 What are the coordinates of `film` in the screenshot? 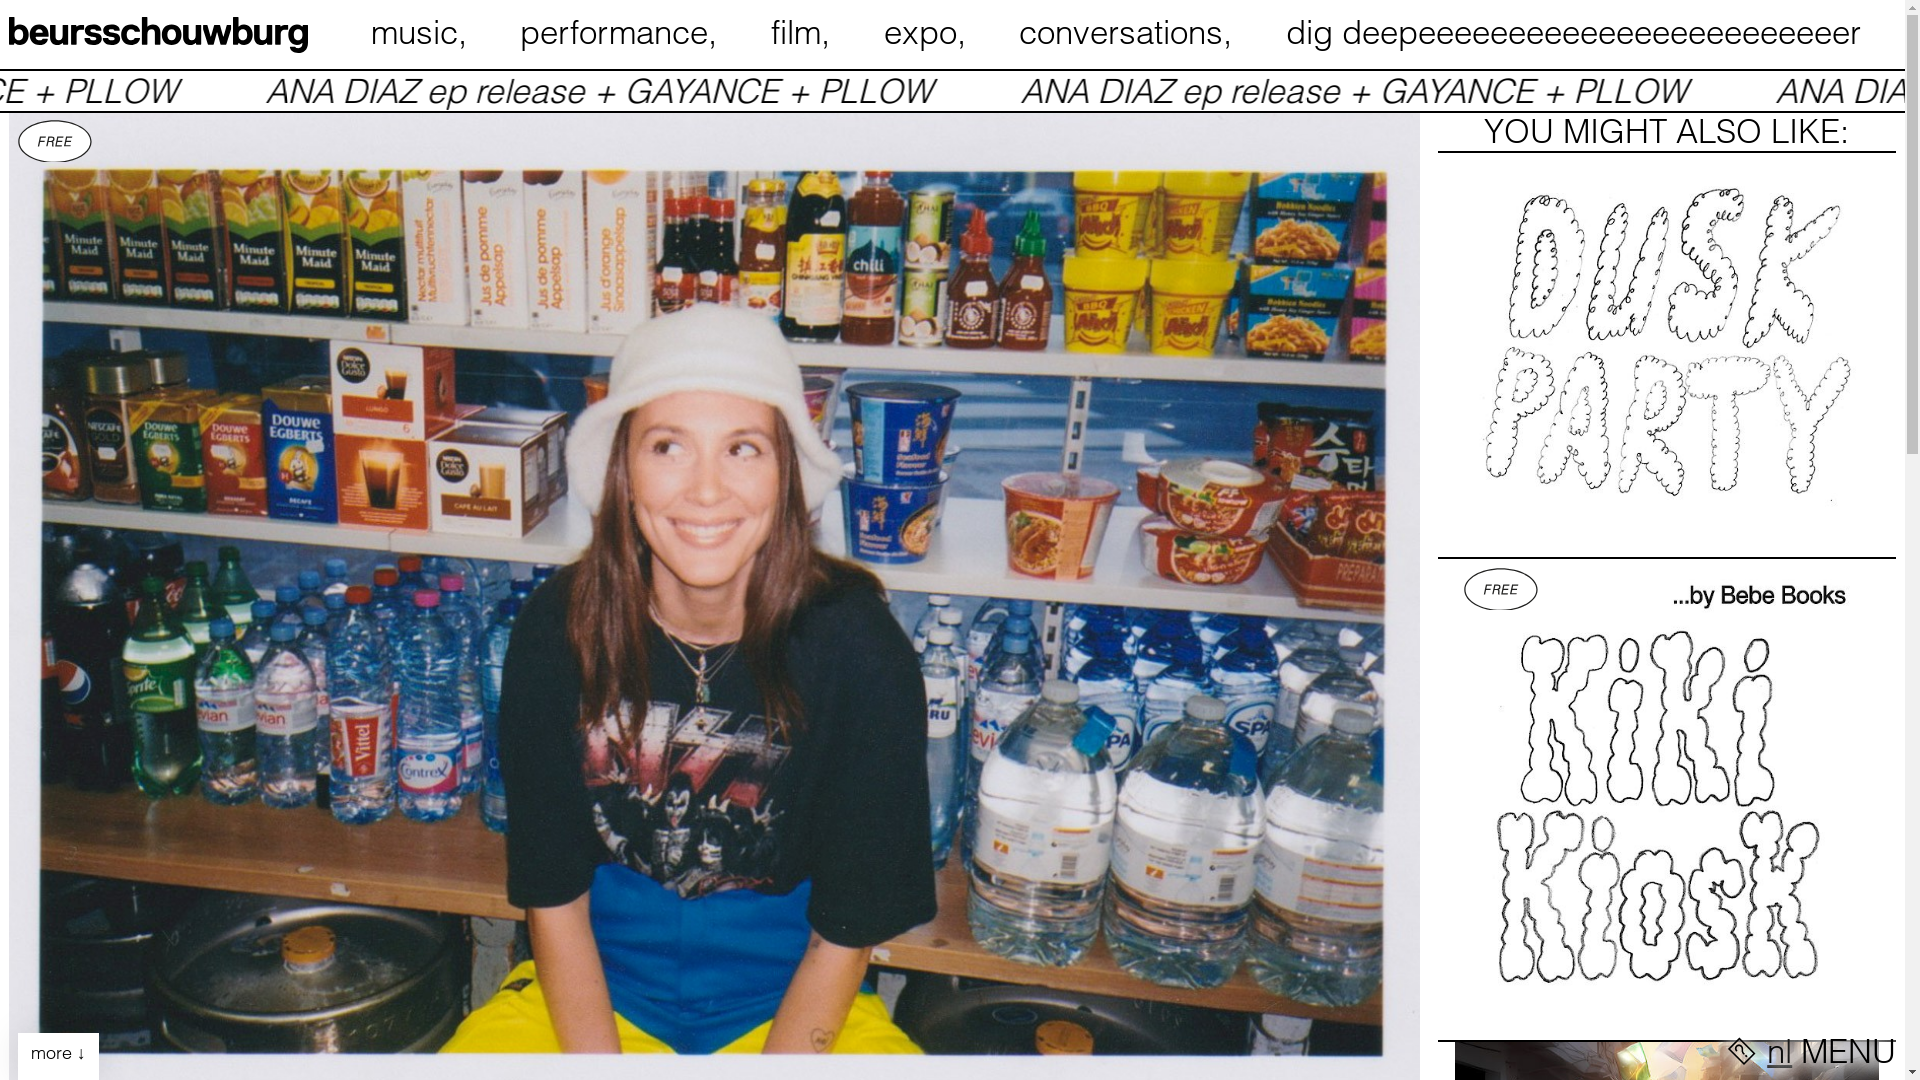 It's located at (805, 32).